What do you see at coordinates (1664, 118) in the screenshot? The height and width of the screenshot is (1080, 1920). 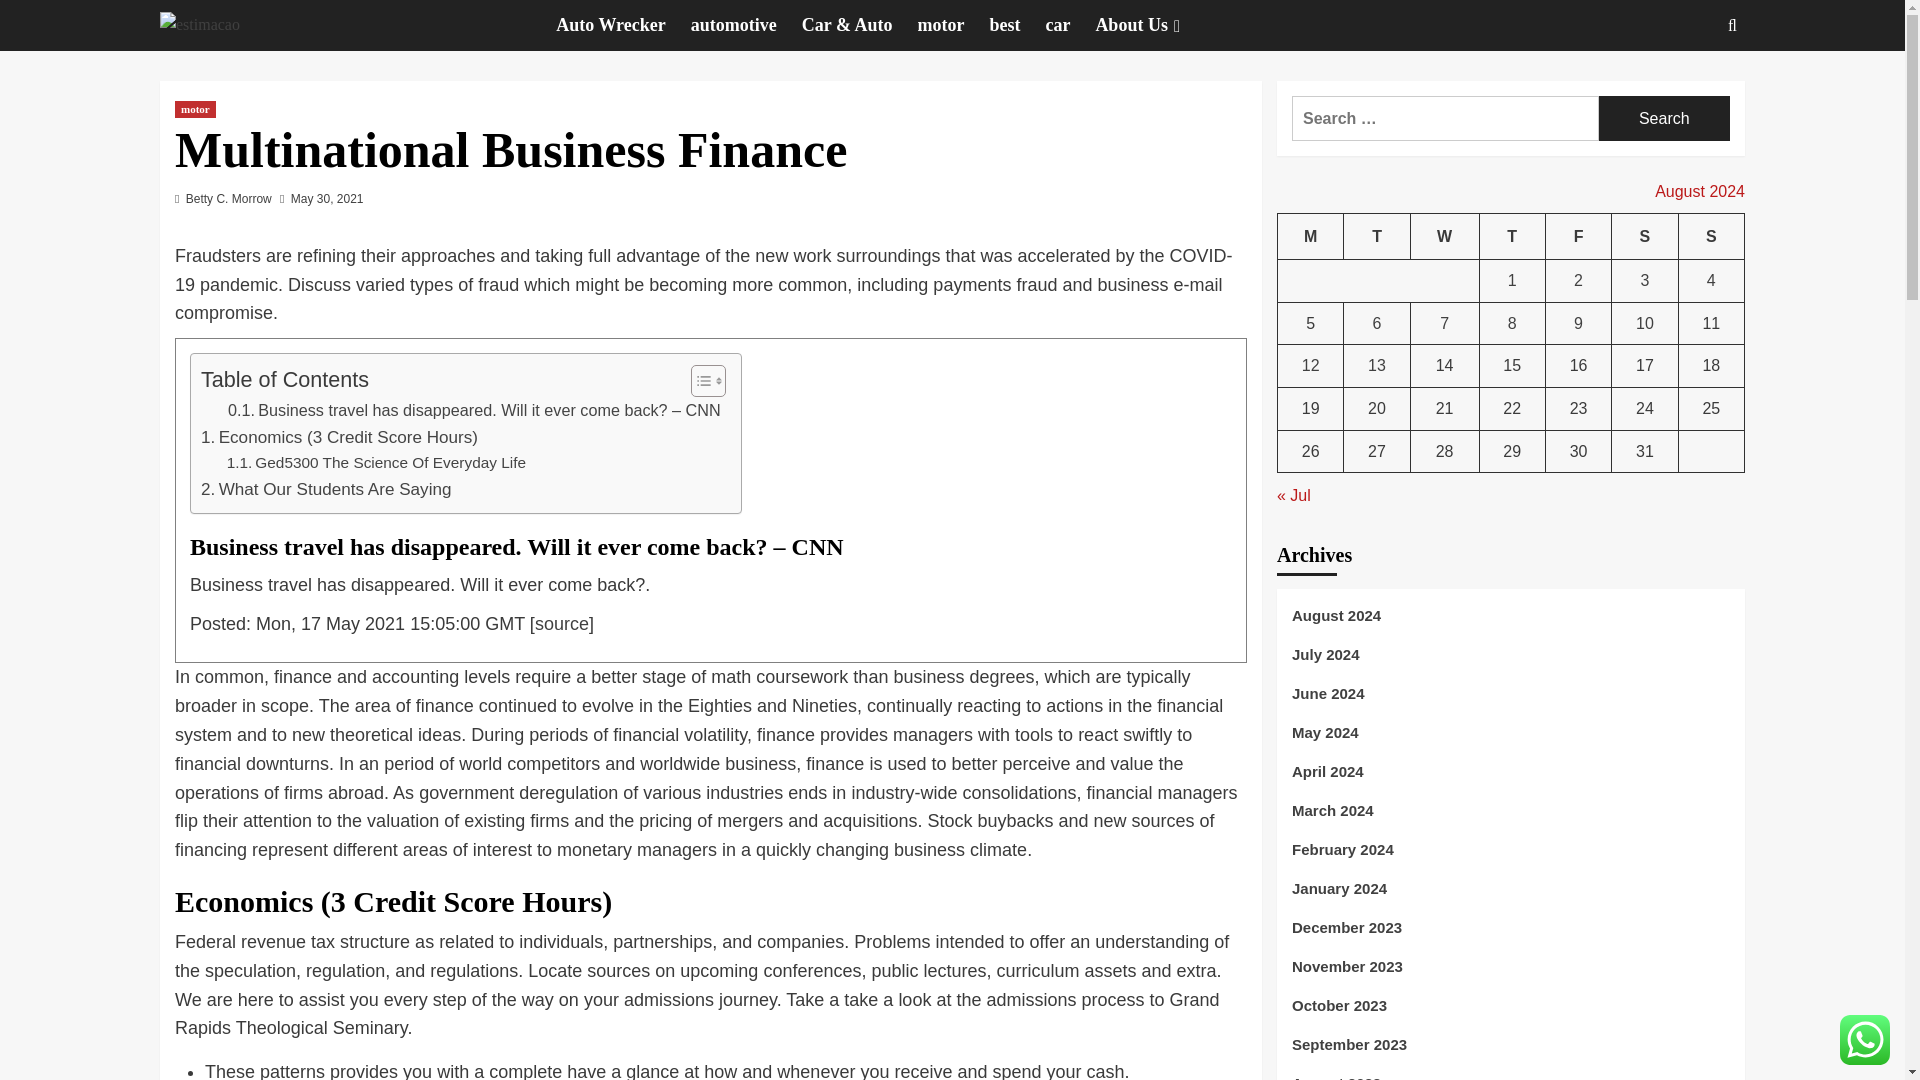 I see `Search` at bounding box center [1664, 118].